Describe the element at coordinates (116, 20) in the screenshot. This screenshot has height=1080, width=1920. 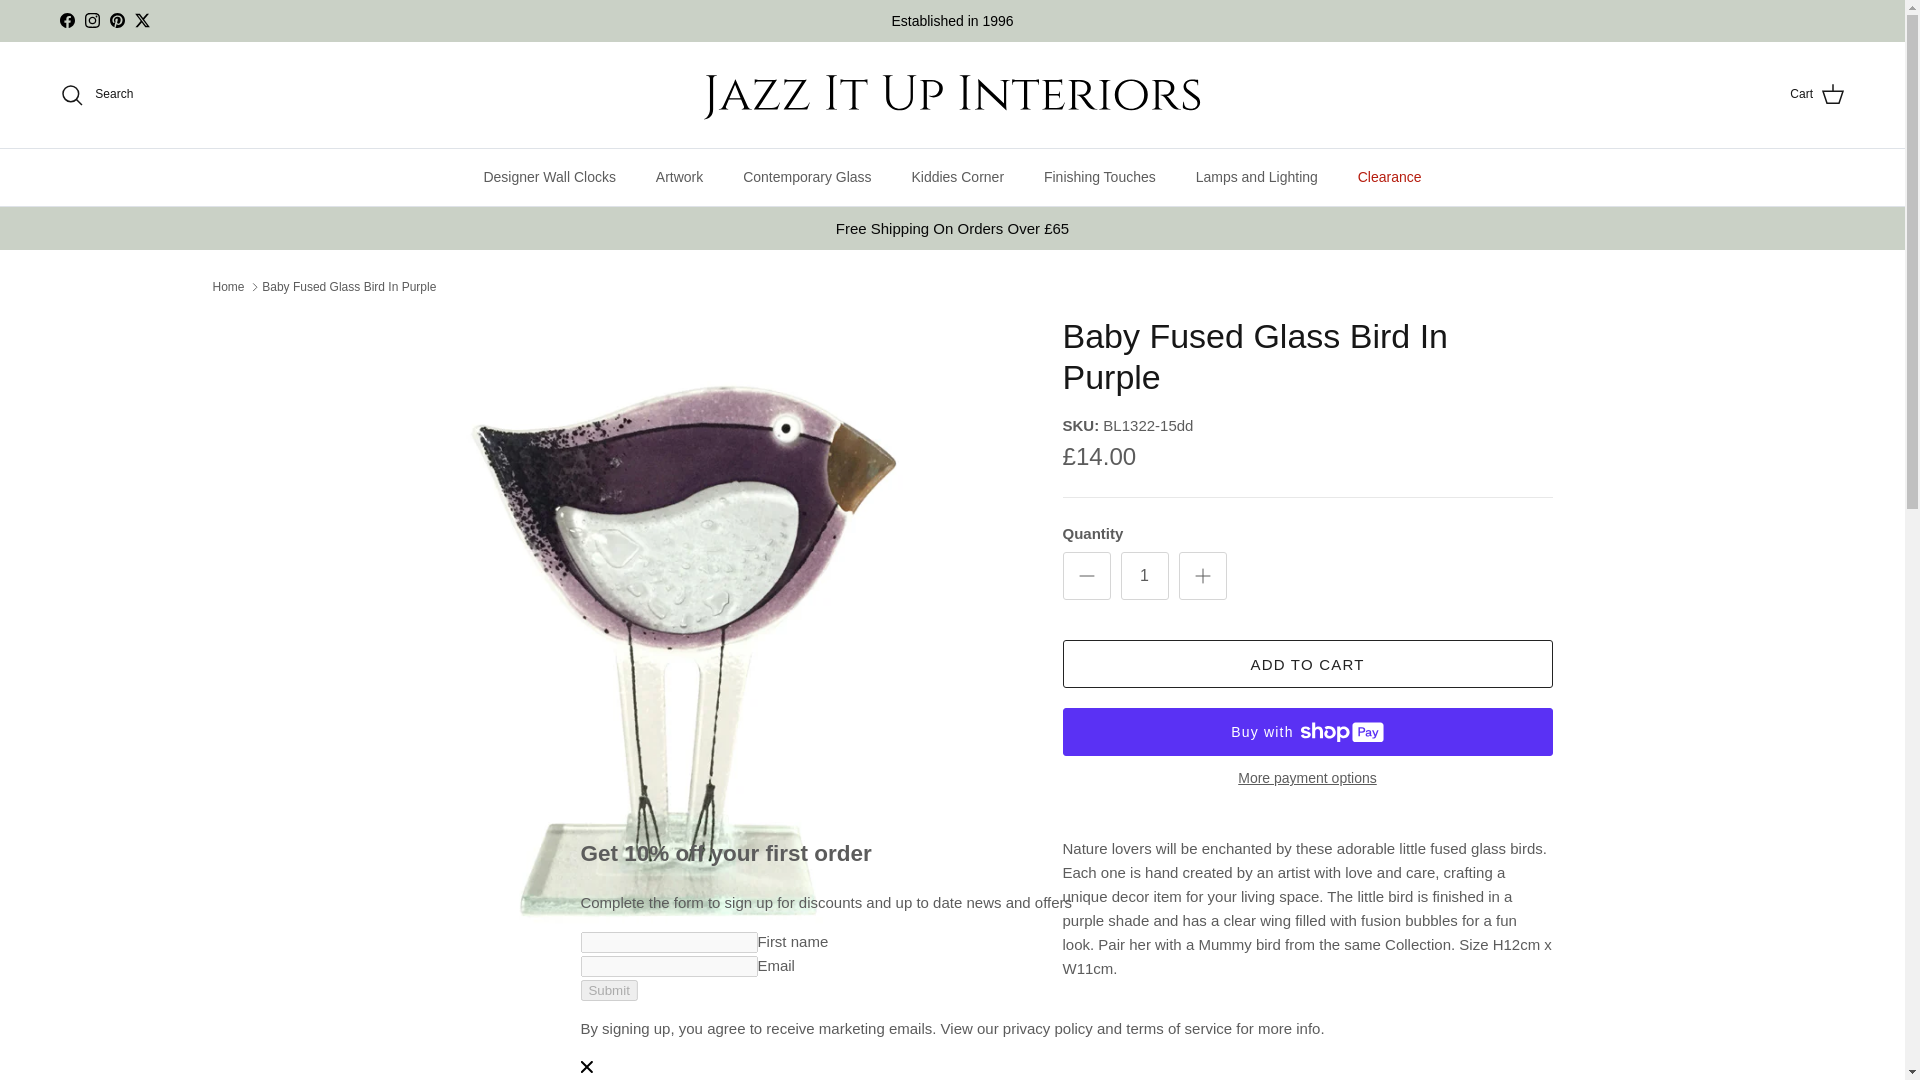
I see `Pinterest` at that location.